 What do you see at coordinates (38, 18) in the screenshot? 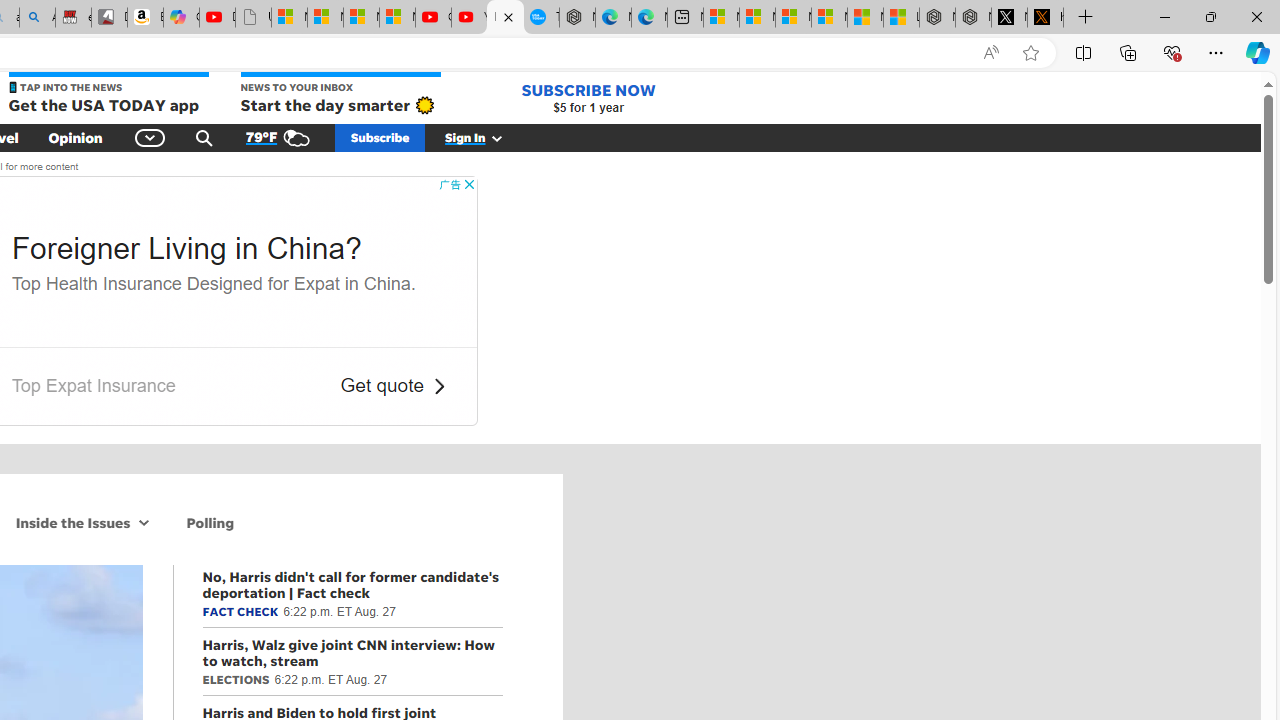
I see `Amazon Echo Dot PNG - Search Images` at bounding box center [38, 18].